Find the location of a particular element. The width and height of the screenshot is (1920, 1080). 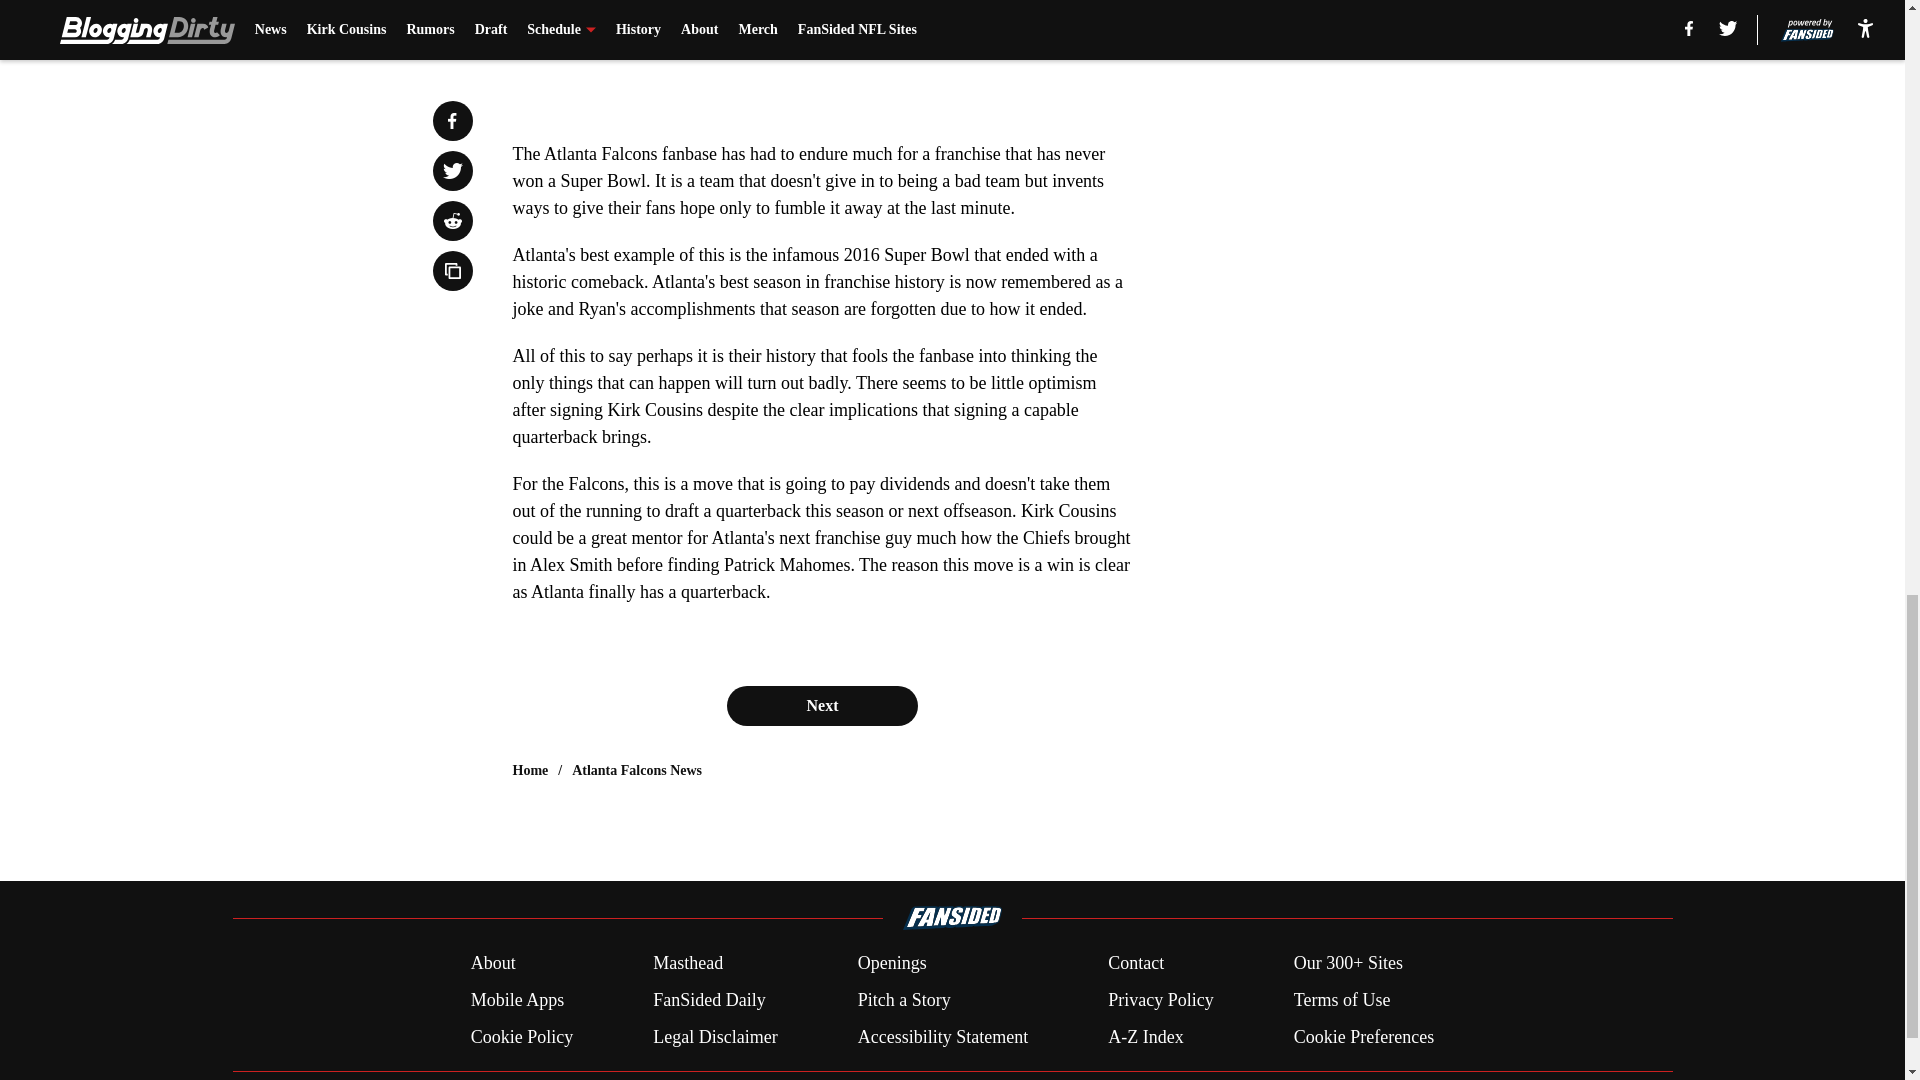

Home is located at coordinates (530, 770).